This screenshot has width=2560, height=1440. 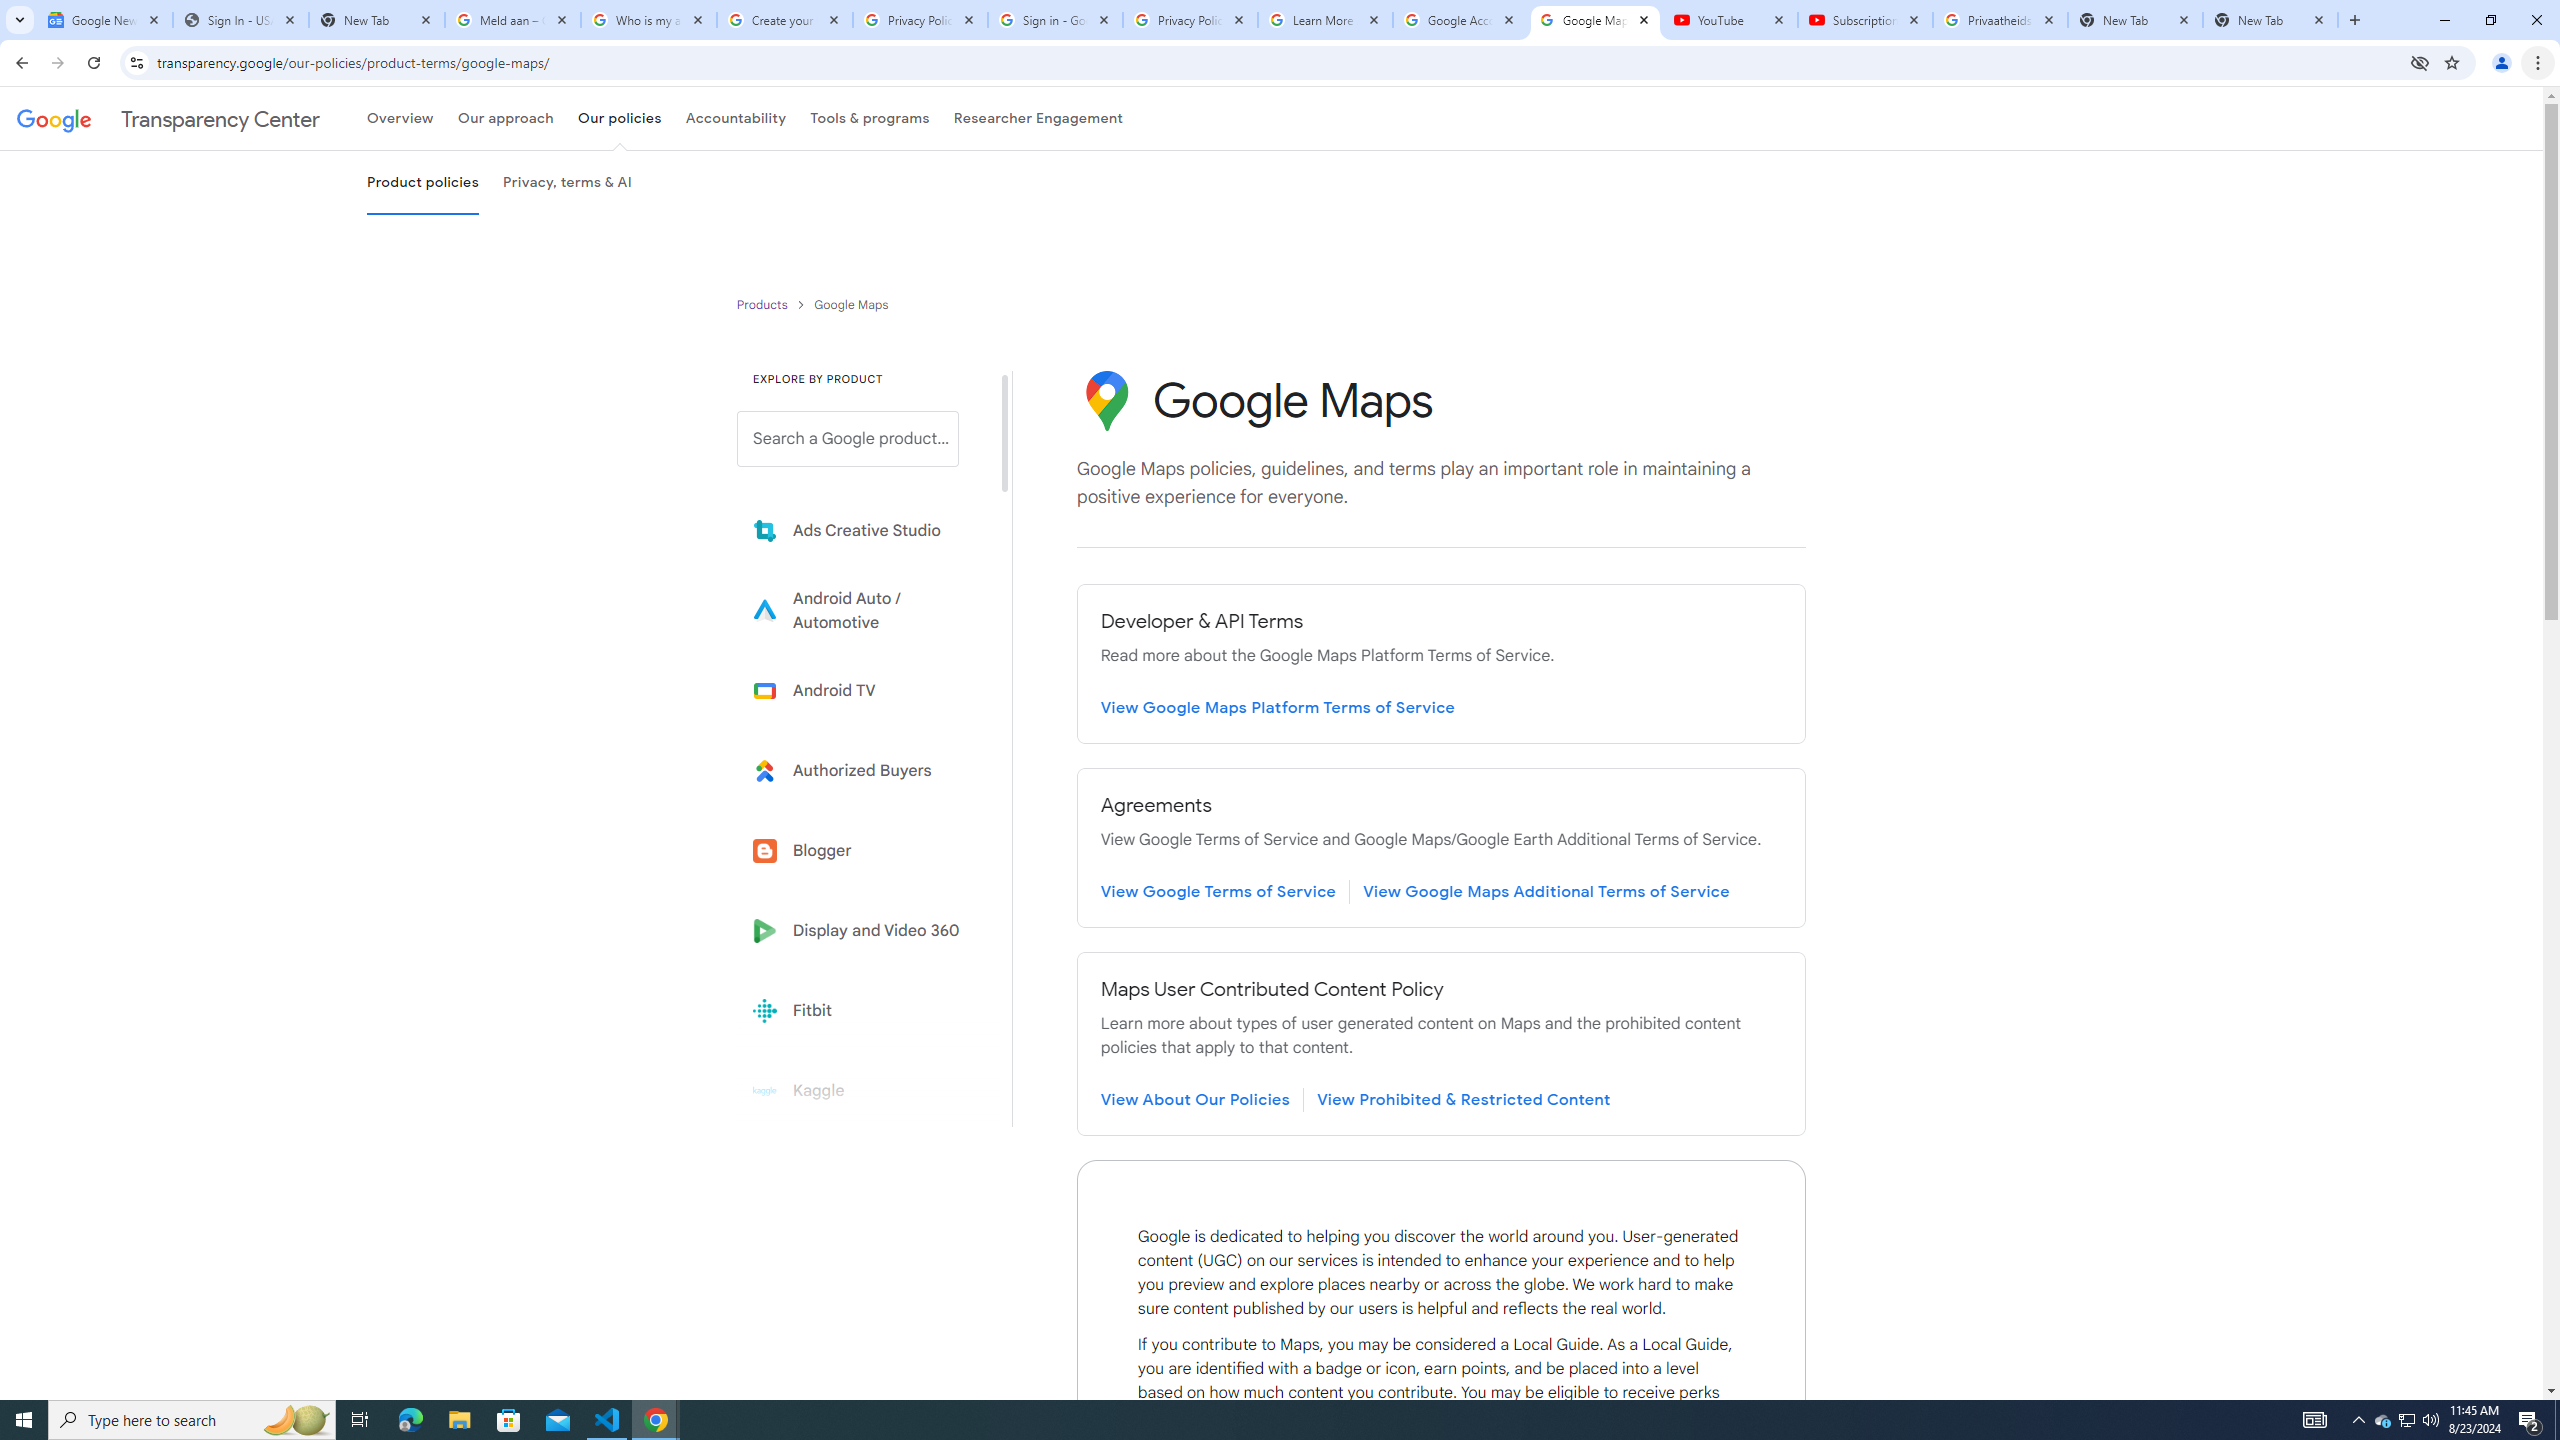 I want to click on Google News, so click(x=104, y=20).